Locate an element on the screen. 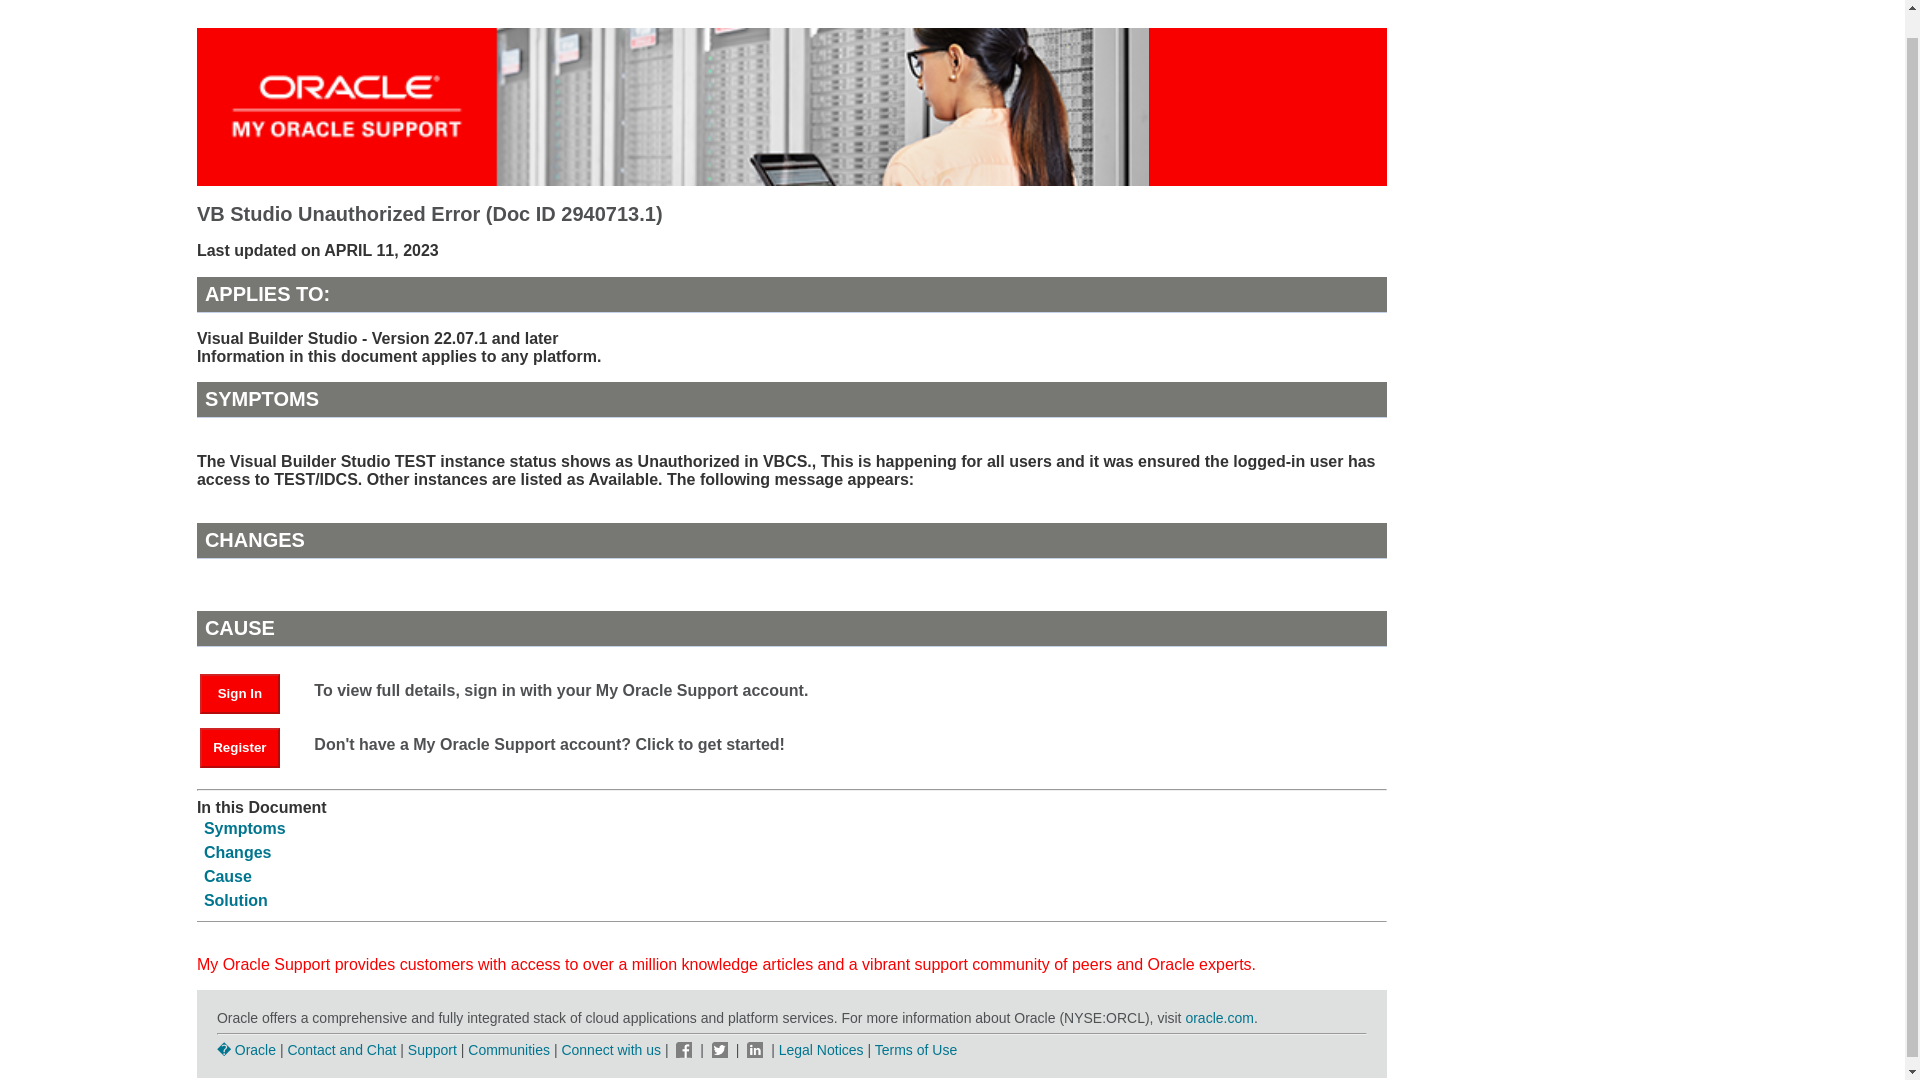 The height and width of the screenshot is (1080, 1920). Sign In is located at coordinates (249, 692).